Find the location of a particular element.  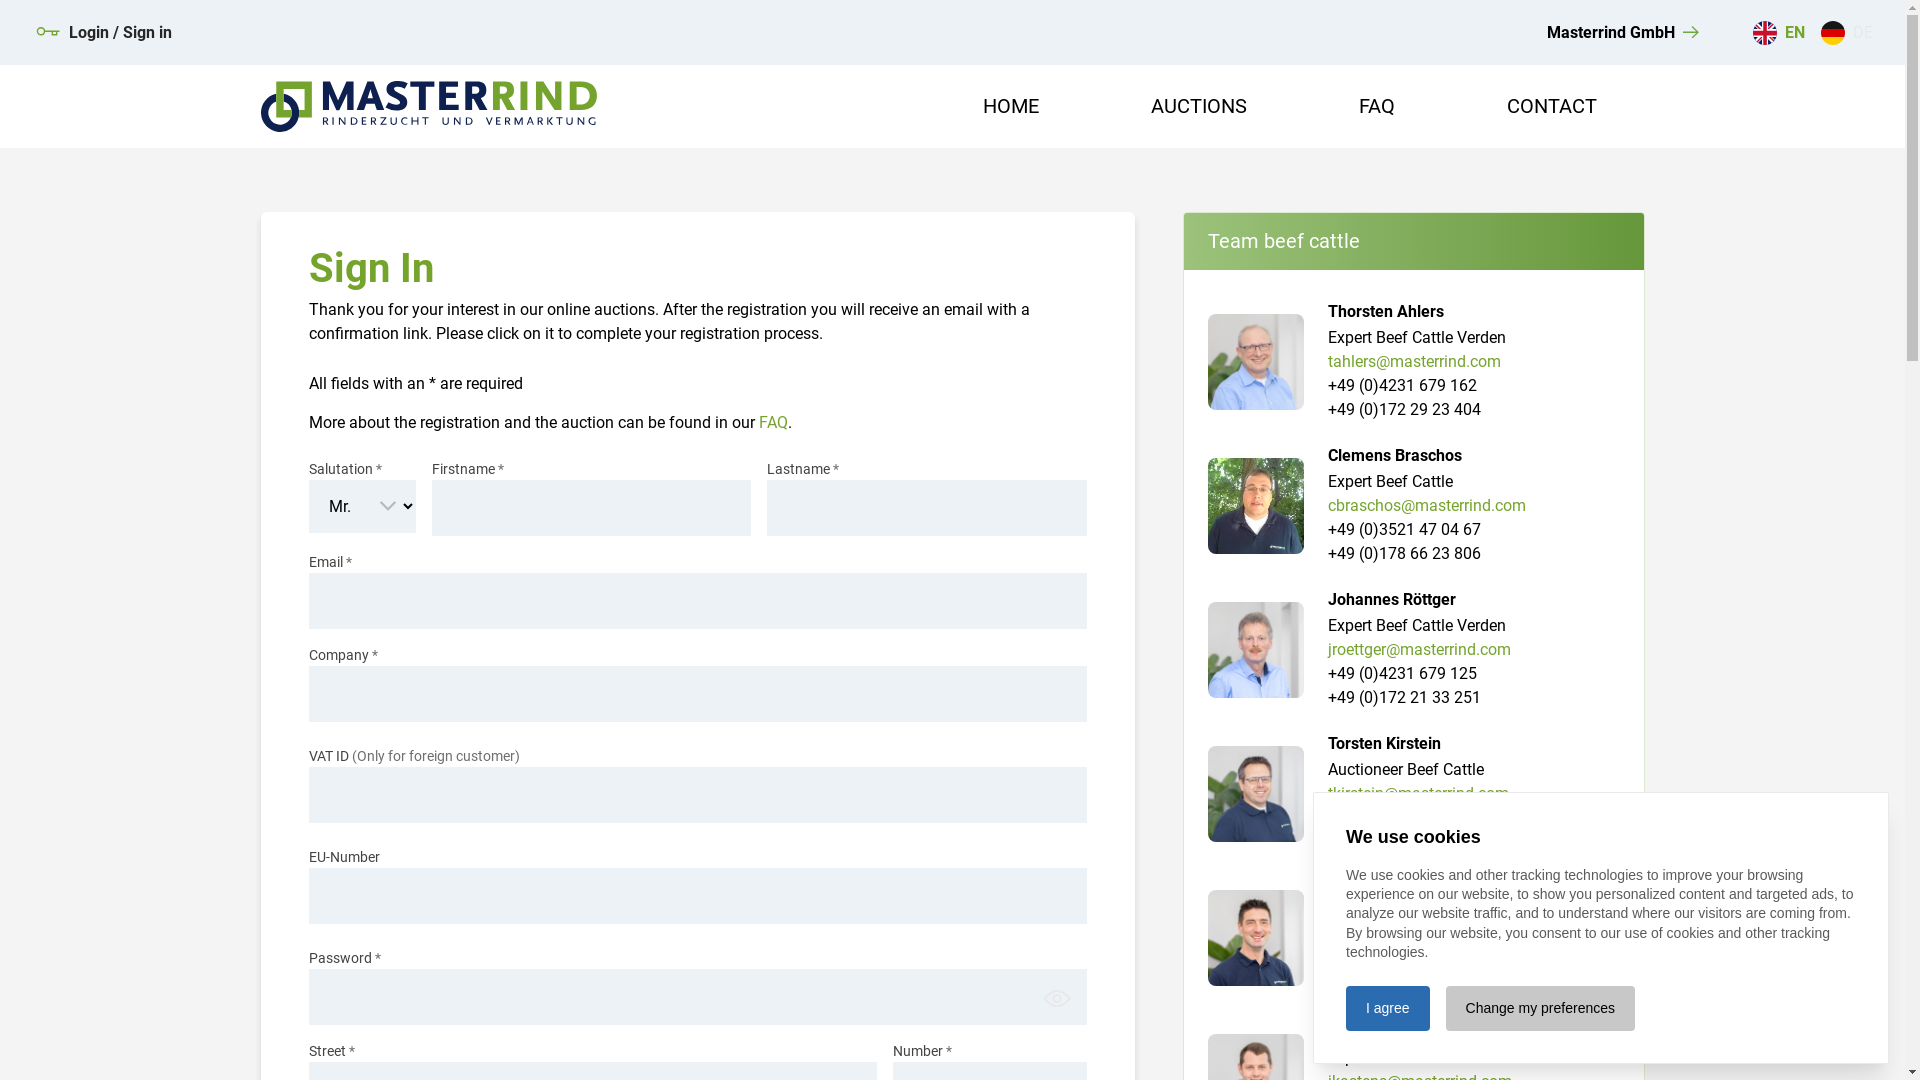

HOME is located at coordinates (1010, 106).